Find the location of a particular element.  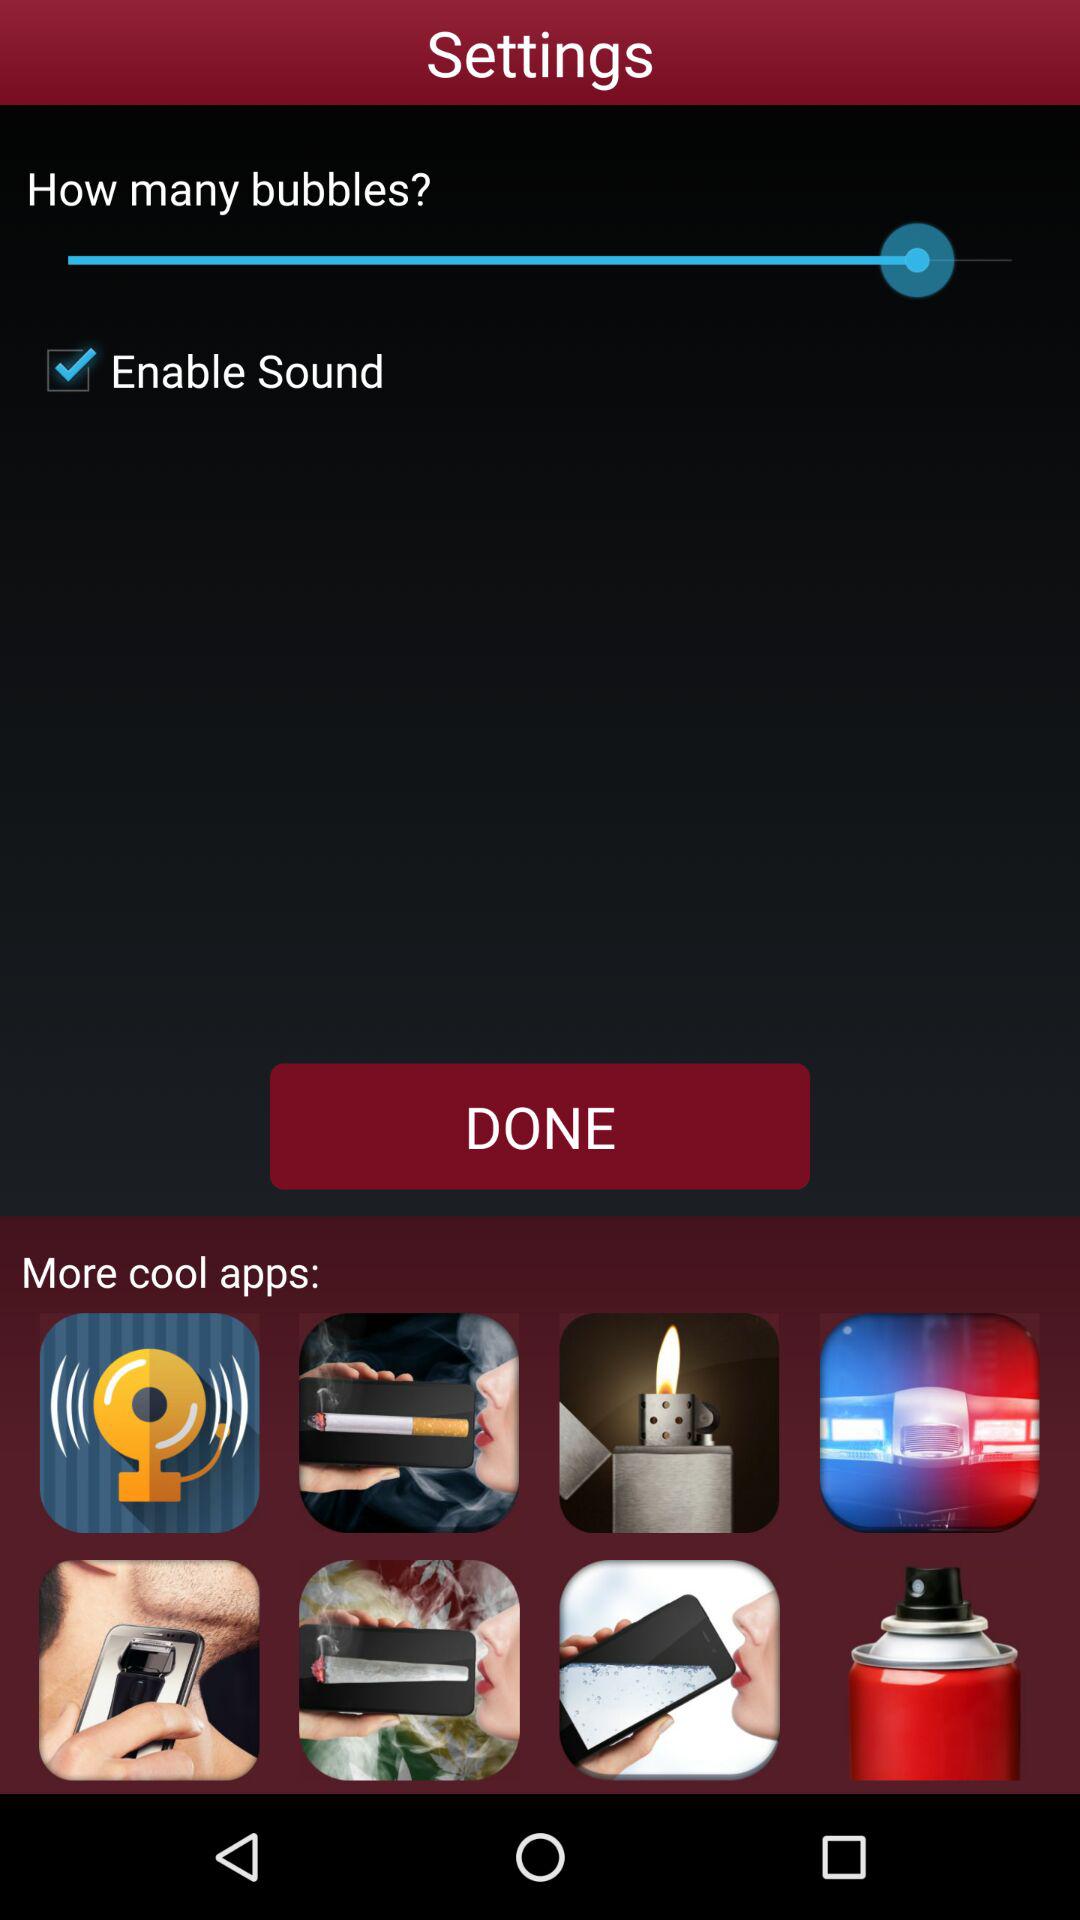

tap enable sound icon is located at coordinates (205, 370).